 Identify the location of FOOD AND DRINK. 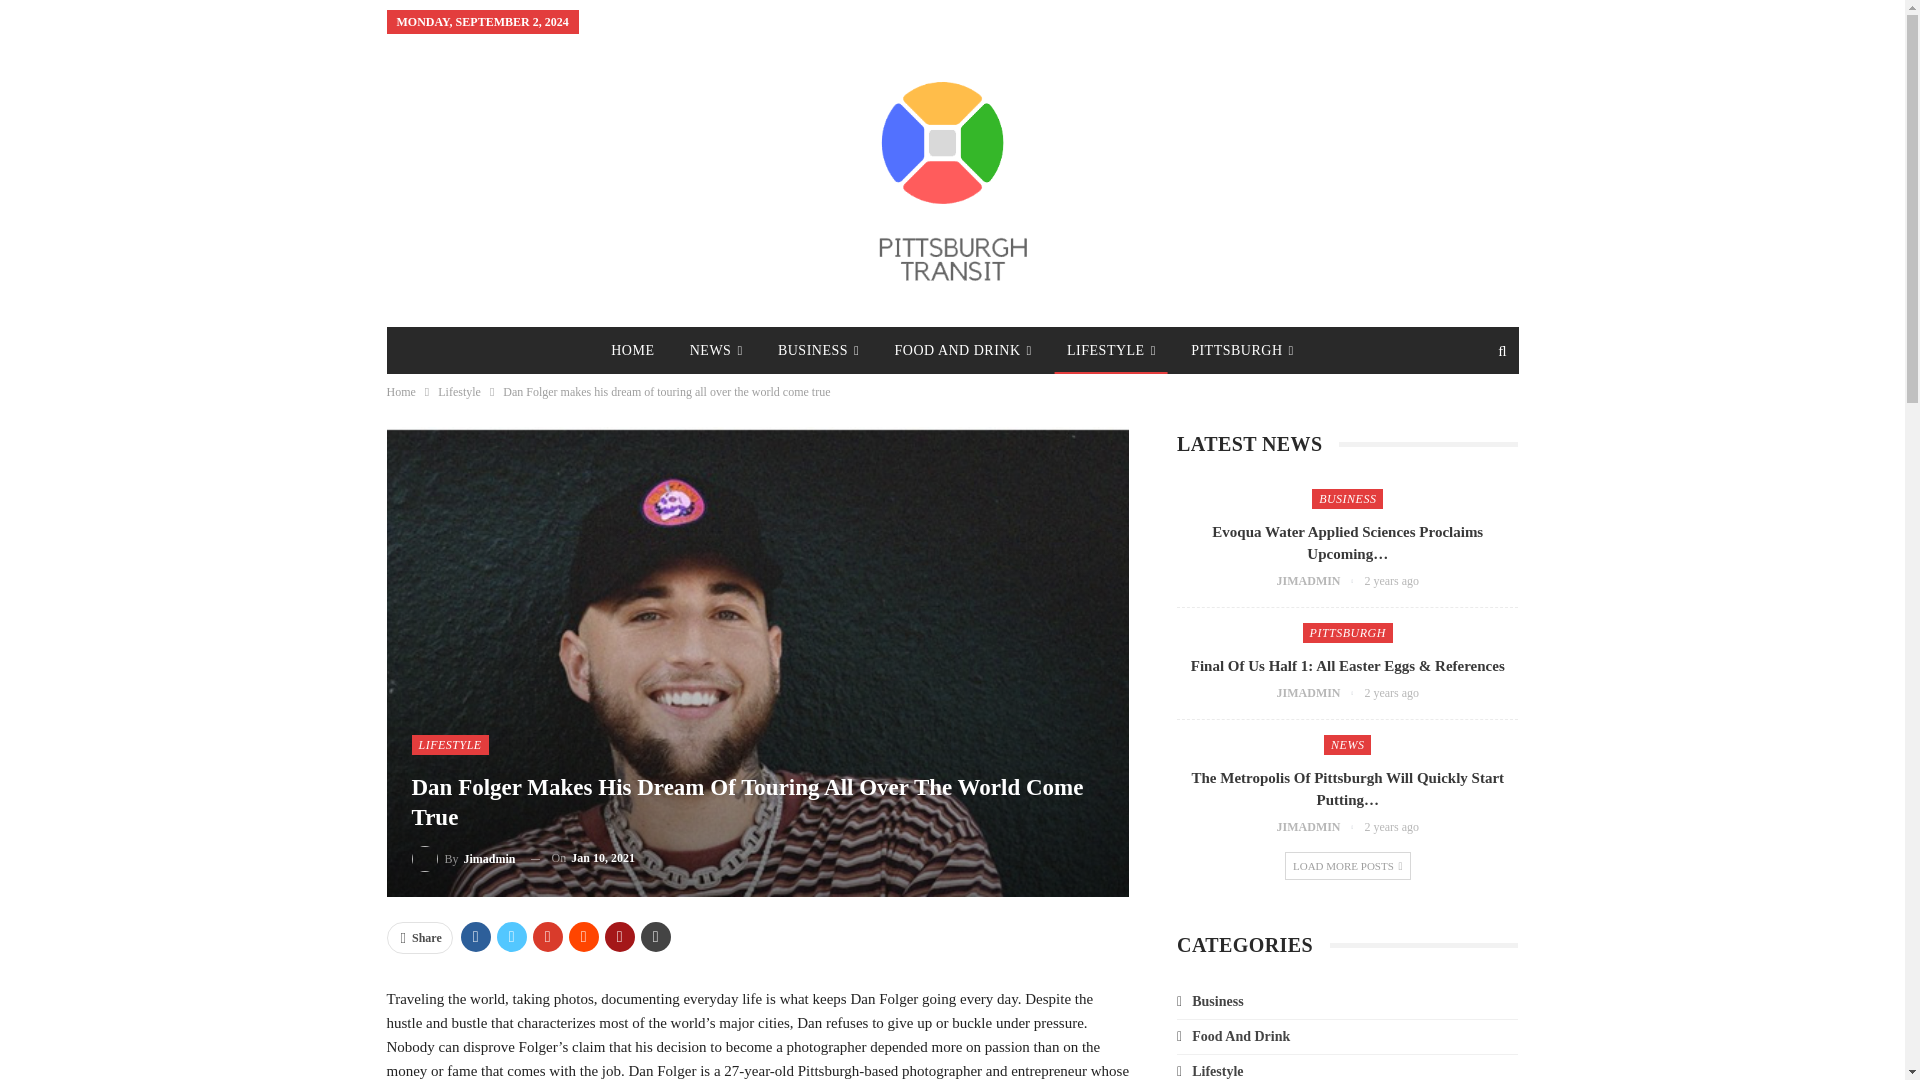
(964, 350).